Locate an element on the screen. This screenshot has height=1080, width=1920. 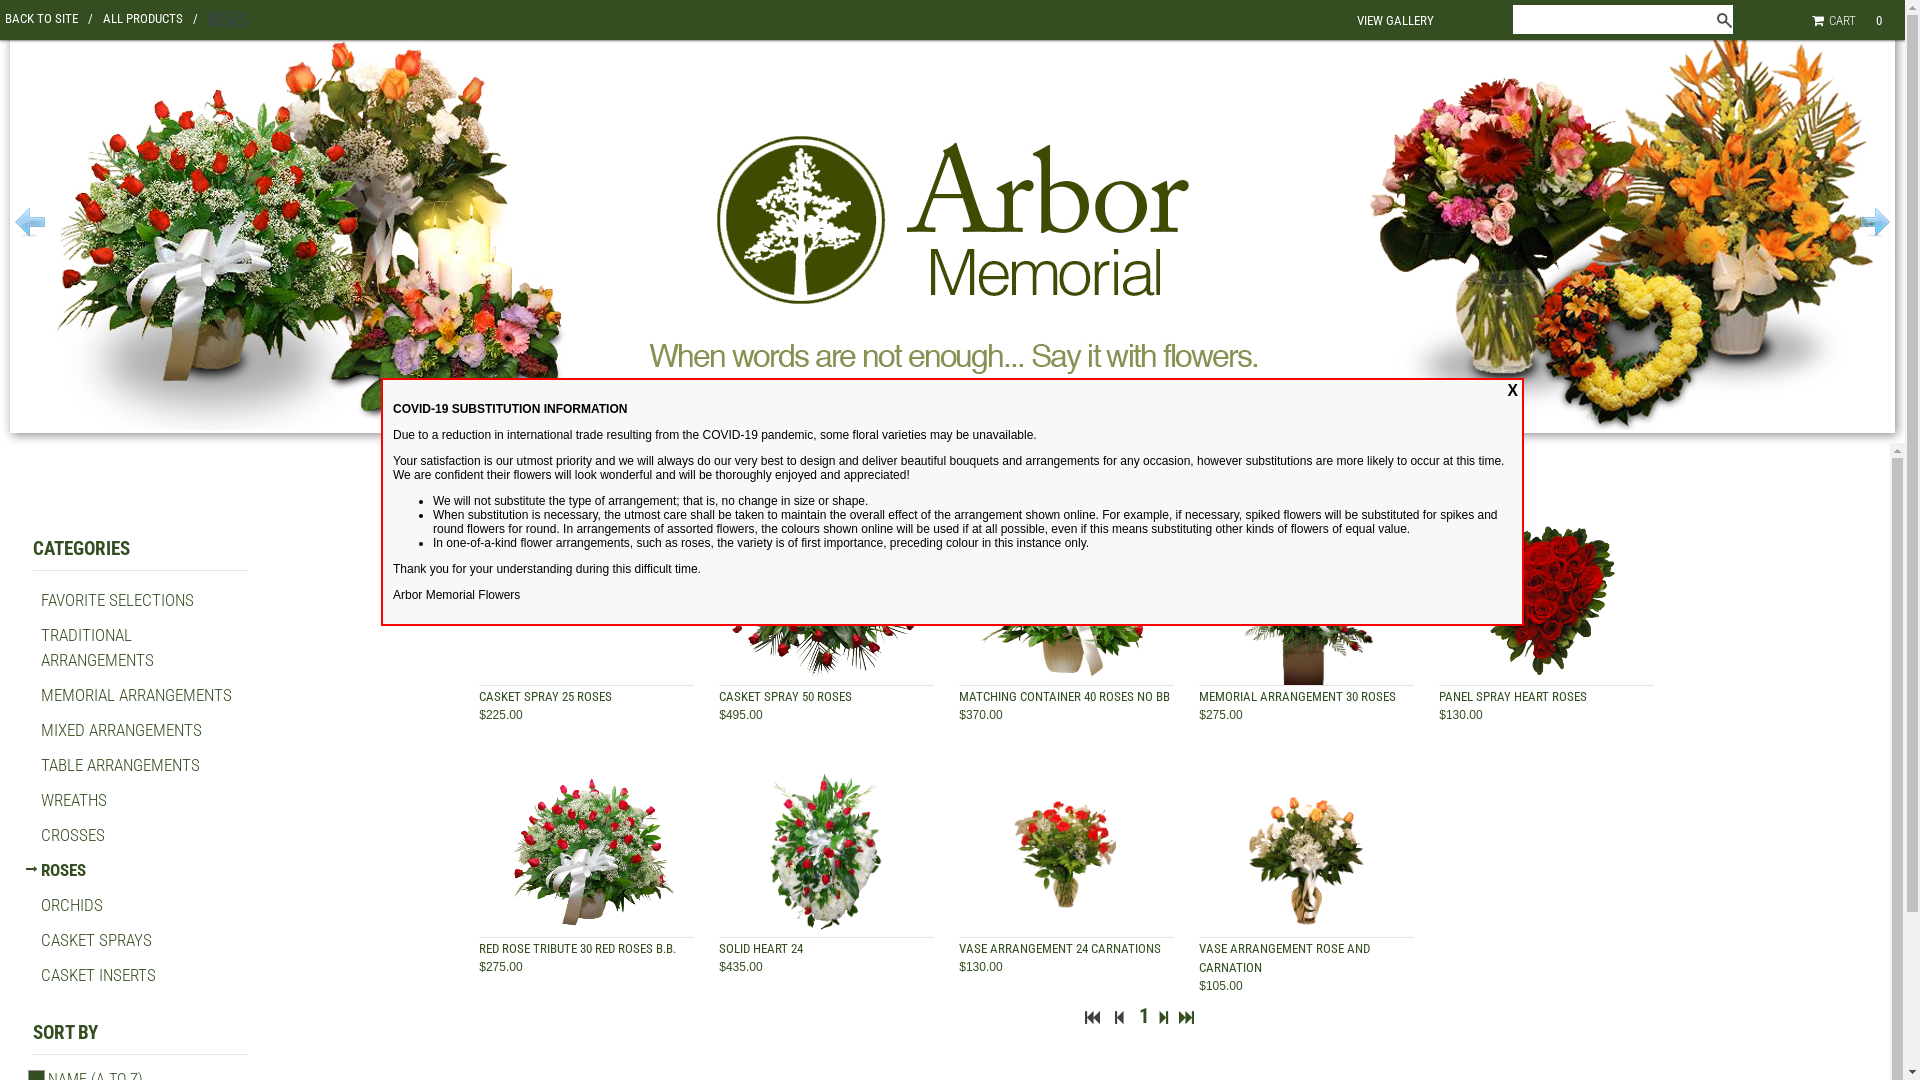
MATCHING CONTAINER 40 ROSES NO BB is located at coordinates (1064, 696).